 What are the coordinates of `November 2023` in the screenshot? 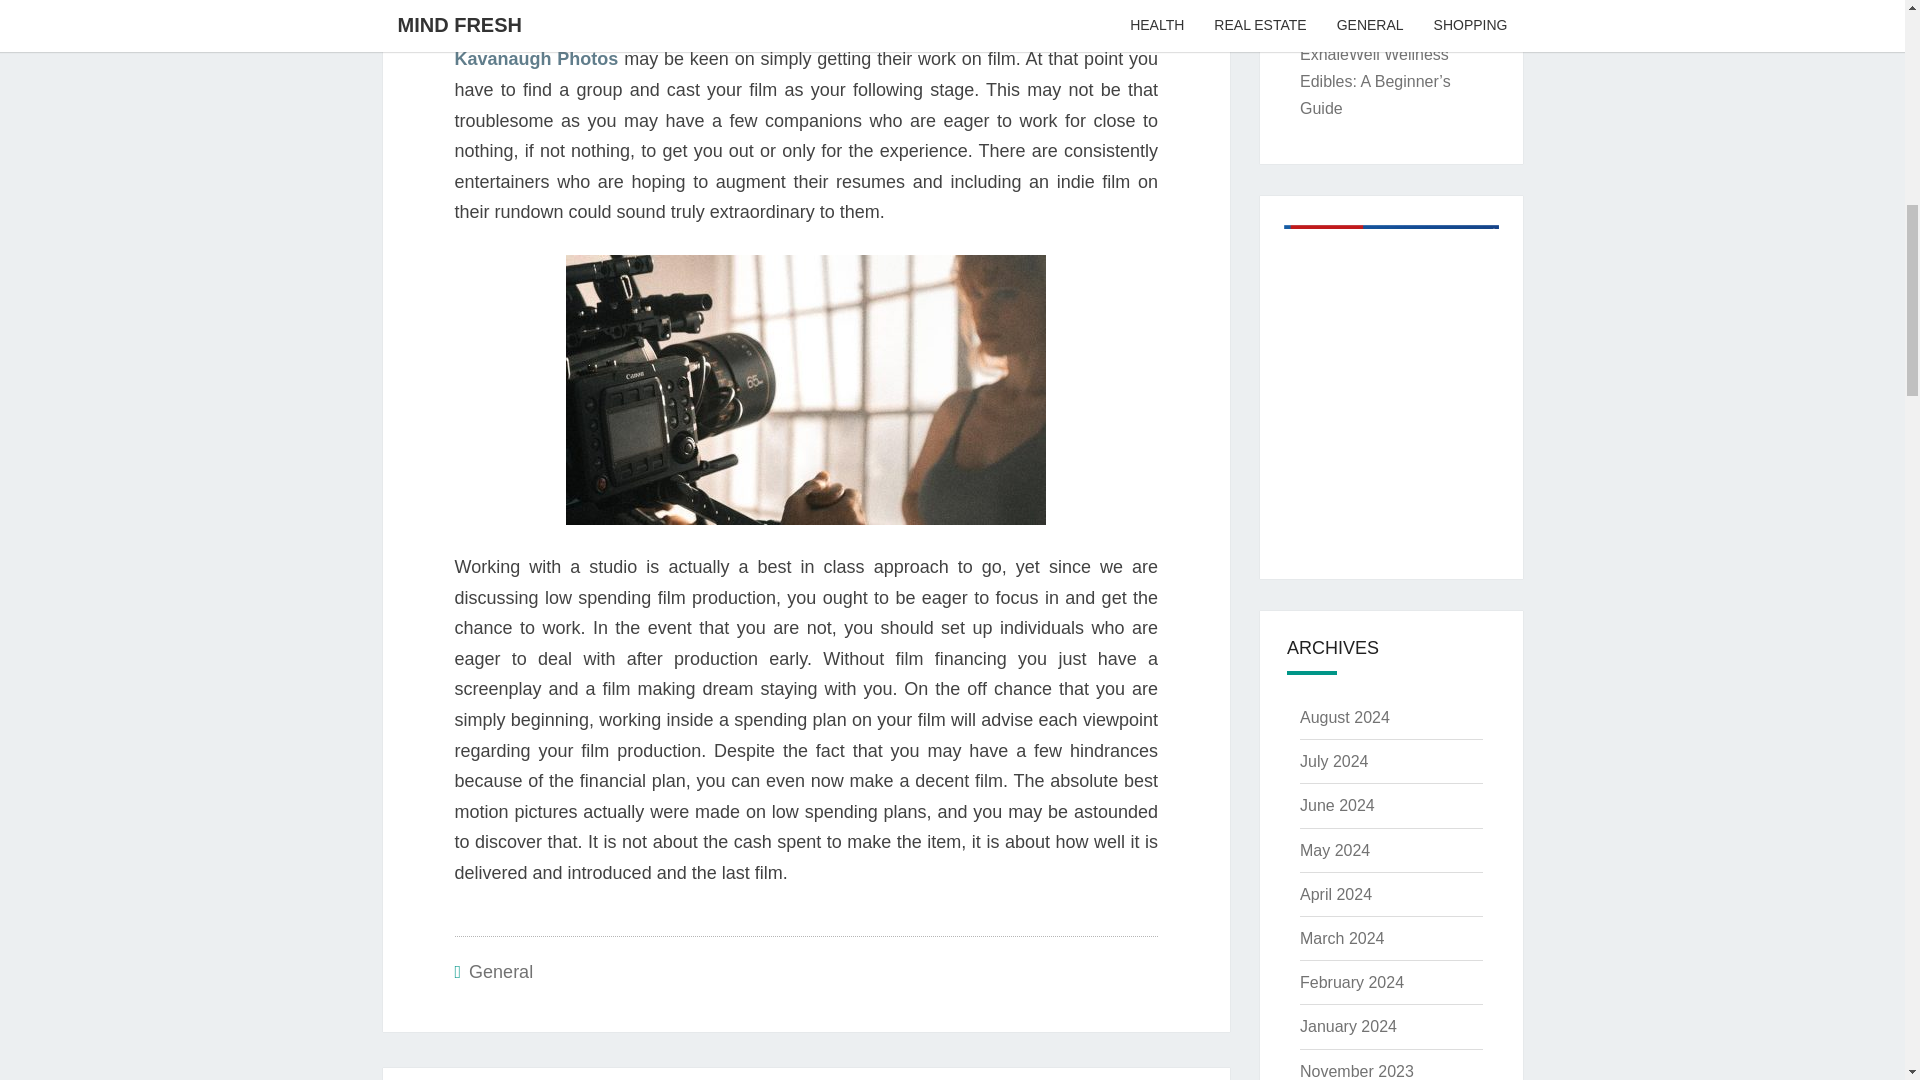 It's located at (1356, 1071).